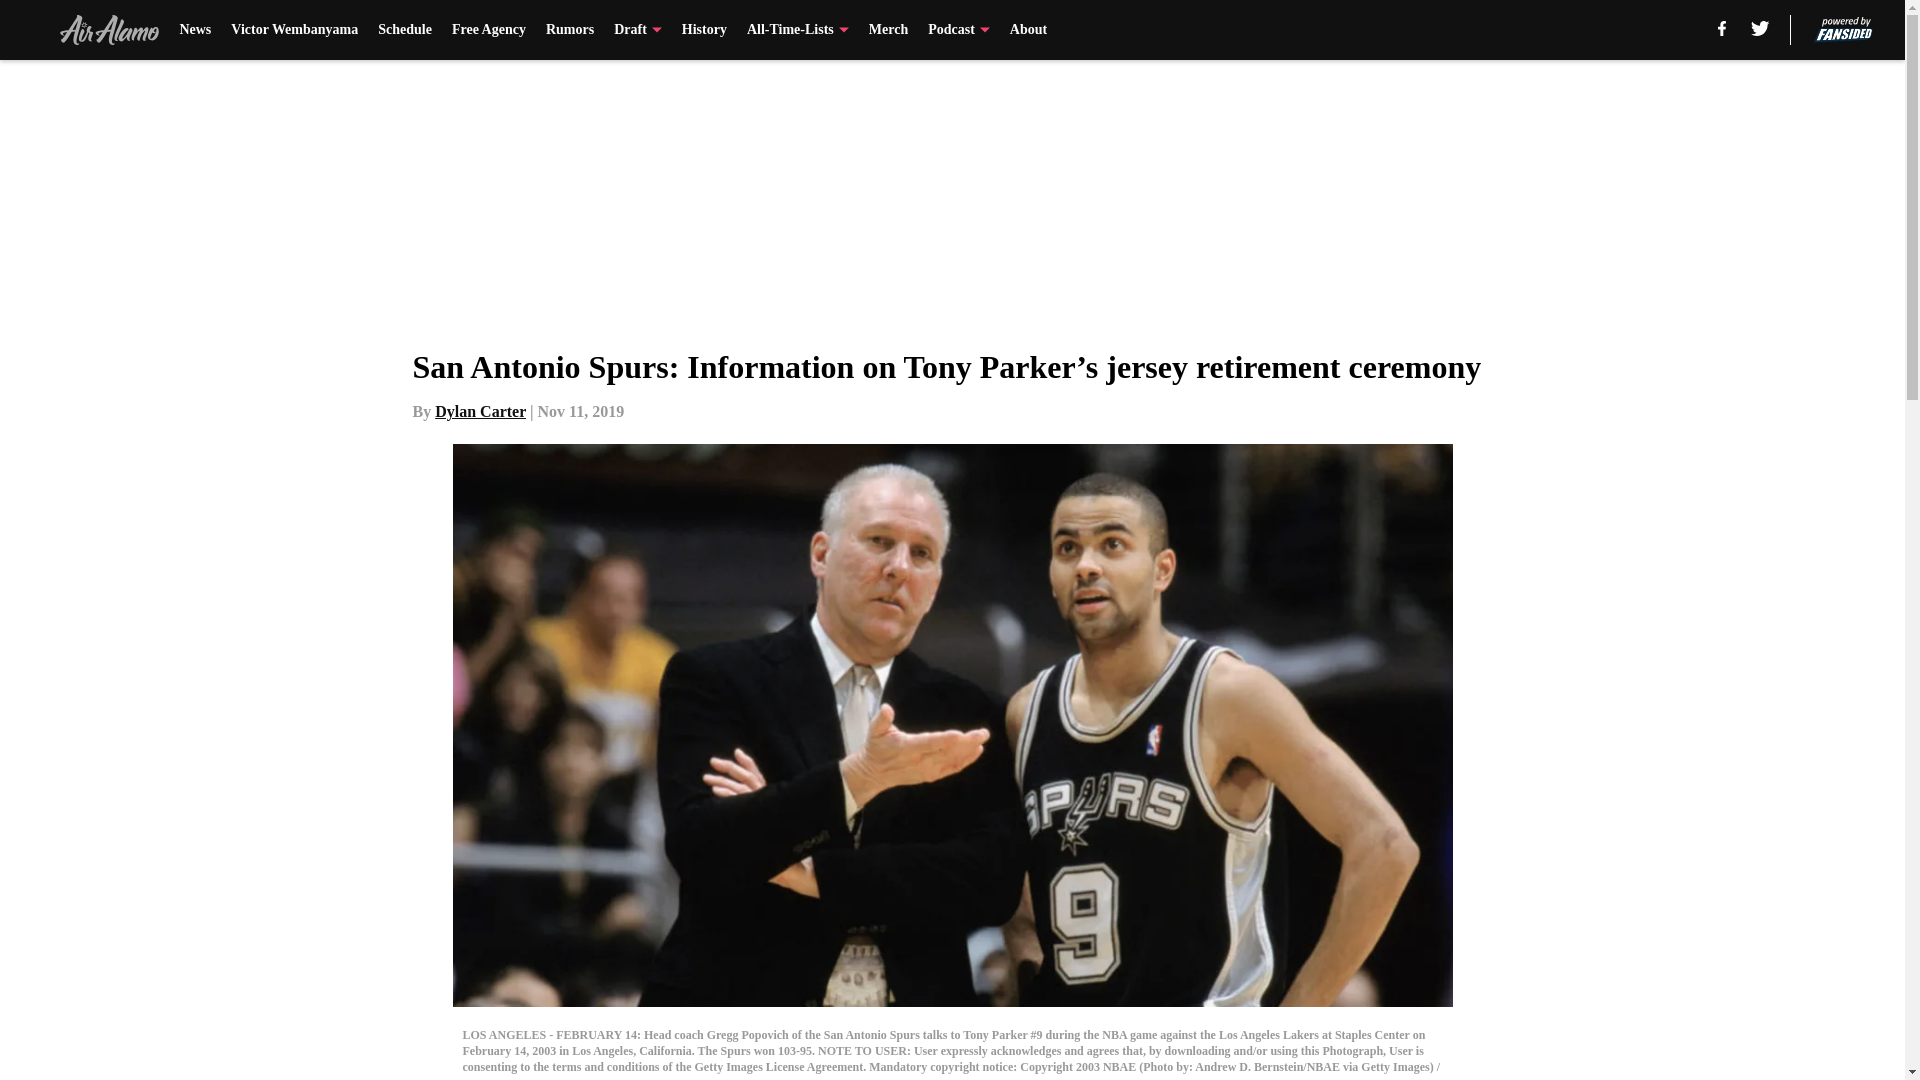 The image size is (1920, 1080). I want to click on Merch, so click(888, 30).